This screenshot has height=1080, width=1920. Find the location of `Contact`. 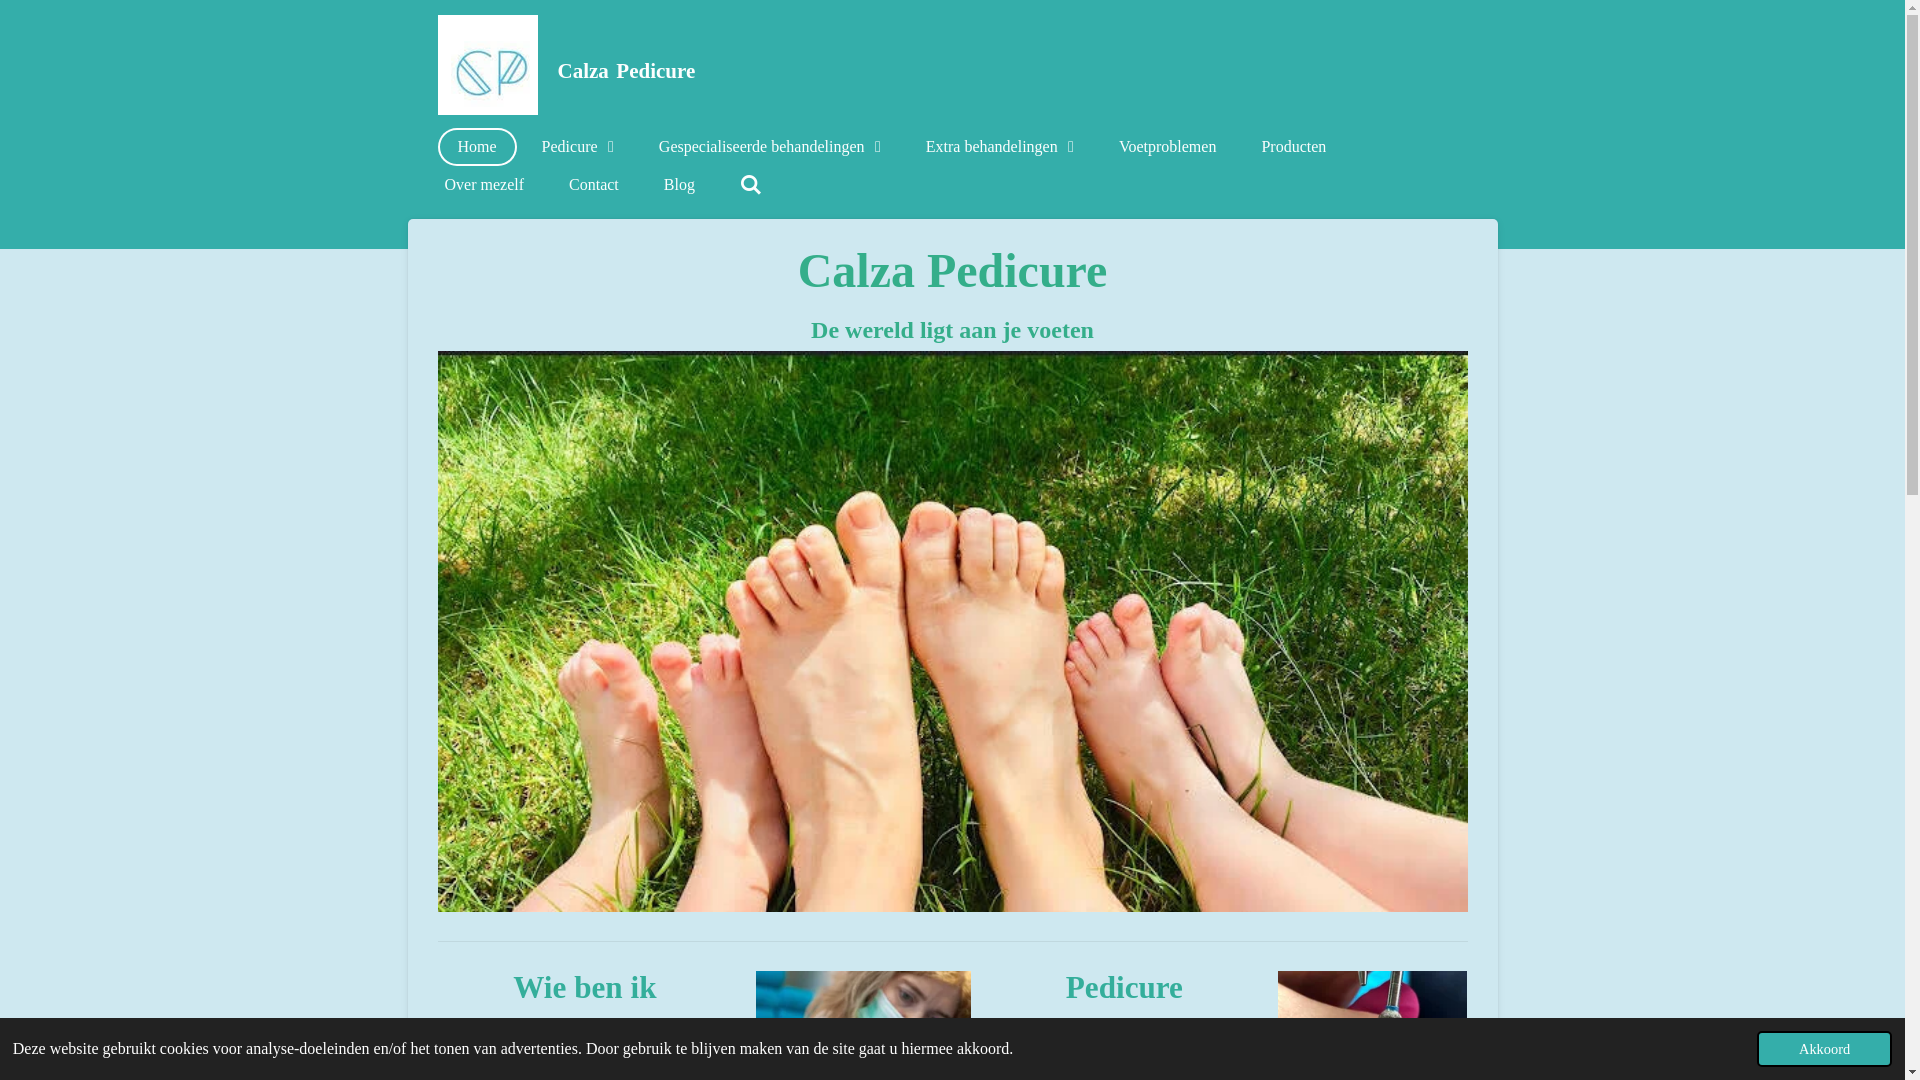

Contact is located at coordinates (594, 185).